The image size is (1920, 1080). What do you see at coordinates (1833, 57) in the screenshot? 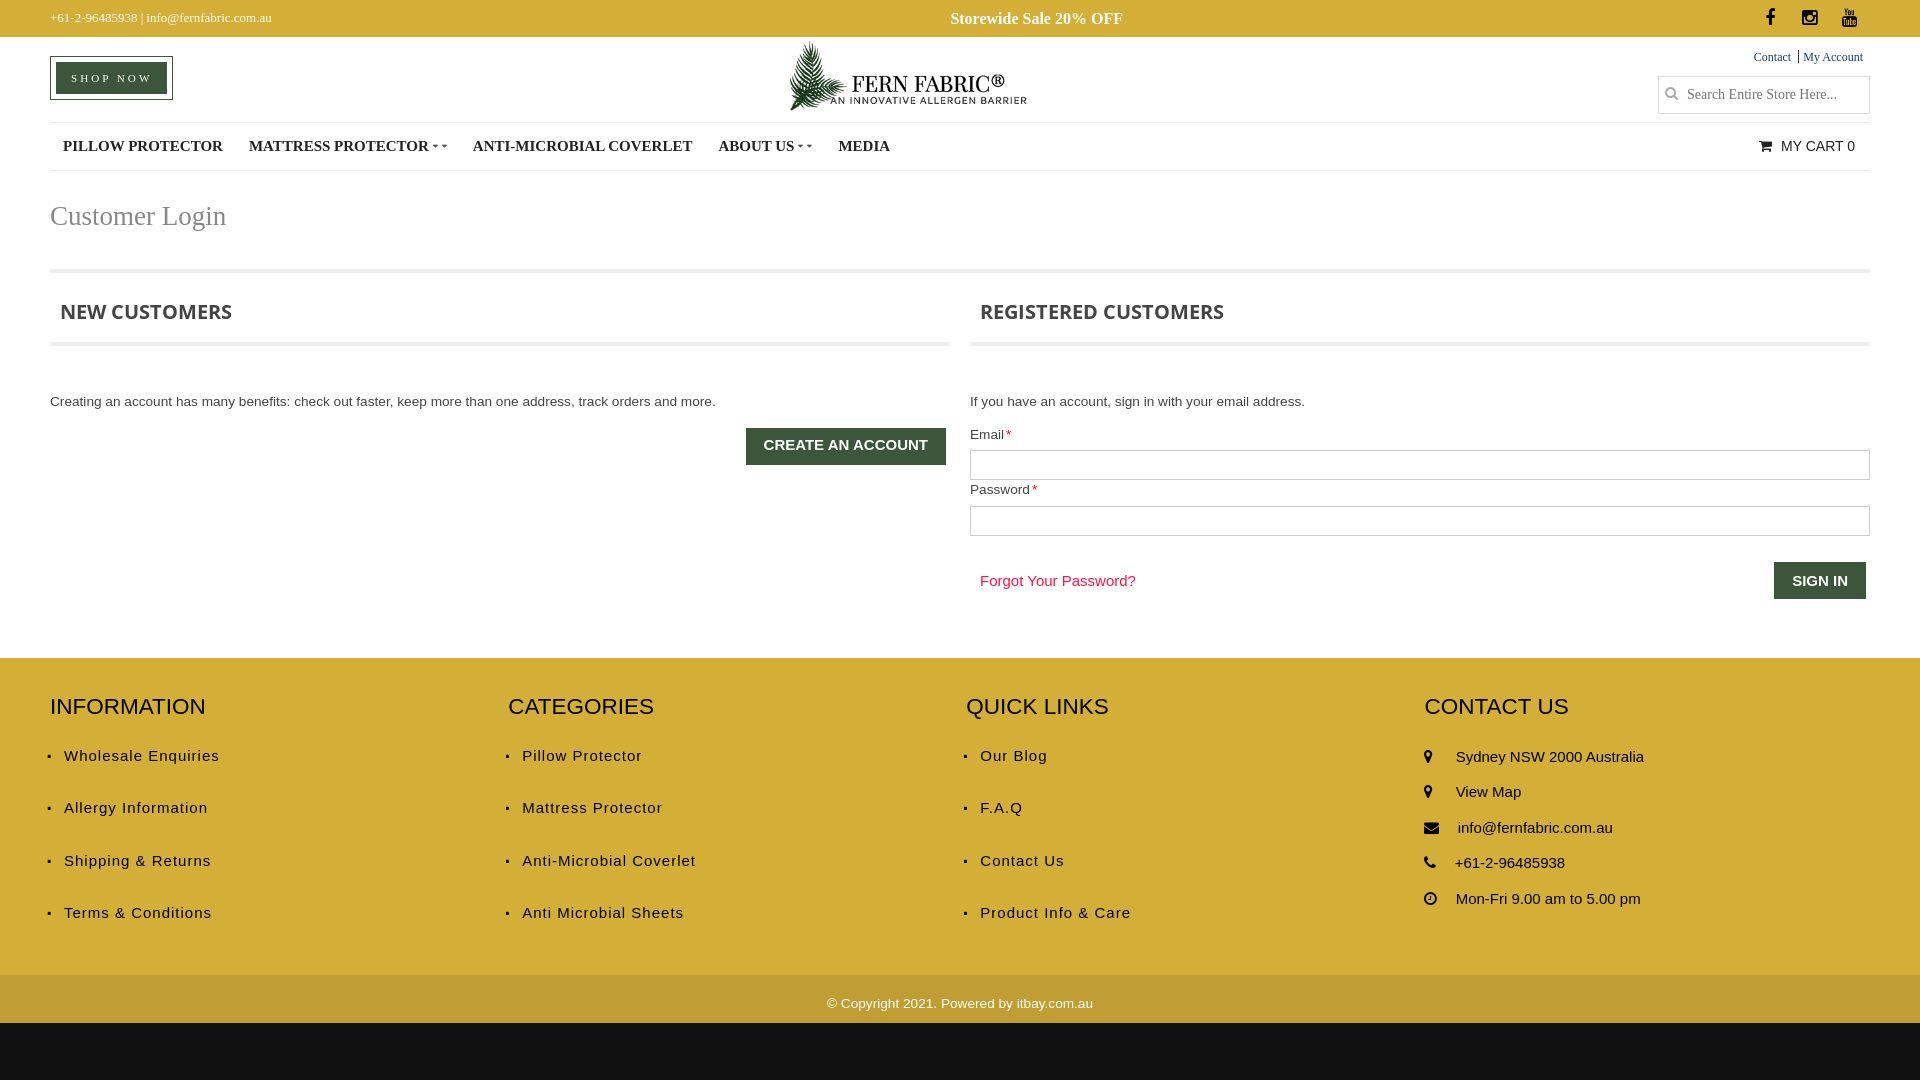
I see `My Account` at bounding box center [1833, 57].